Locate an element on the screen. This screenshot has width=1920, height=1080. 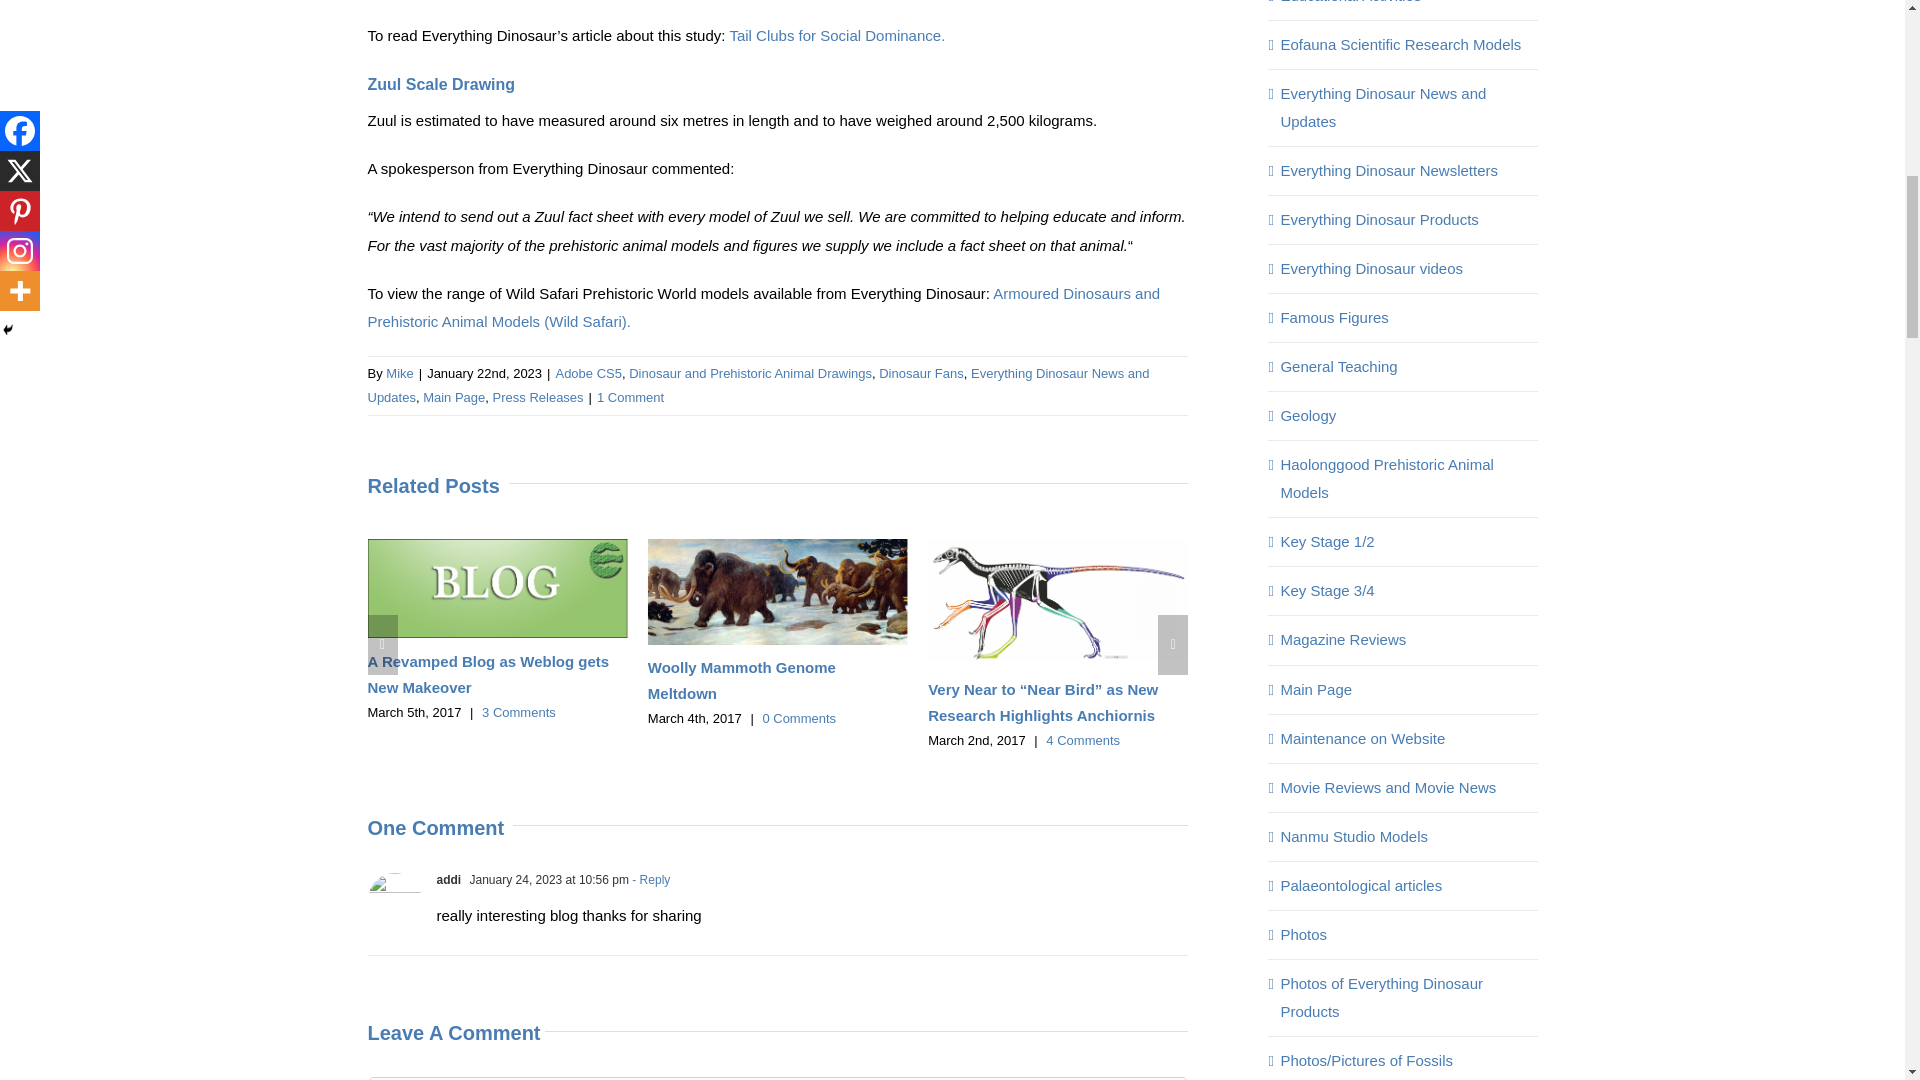
Tail Clubs for Social Dominance. is located at coordinates (836, 36).